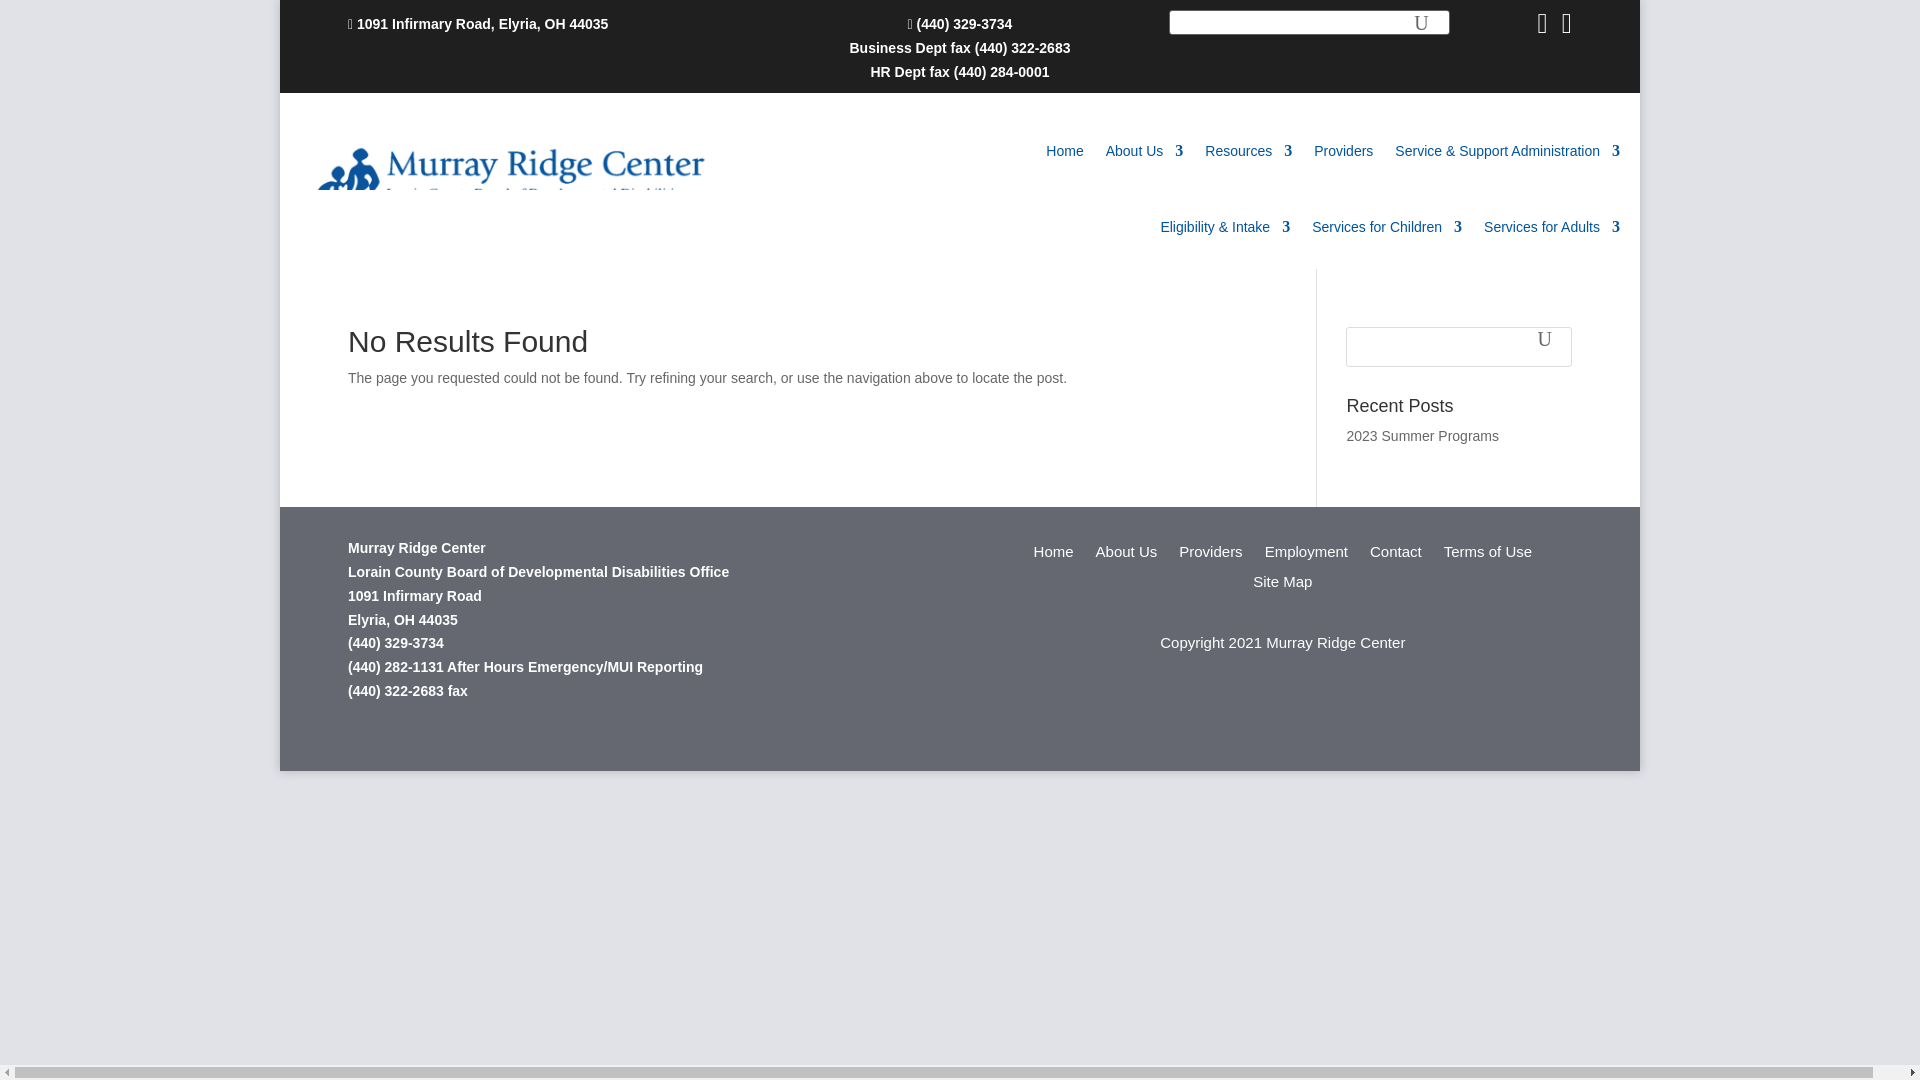 The image size is (1920, 1080). I want to click on Search, so click(1544, 347).